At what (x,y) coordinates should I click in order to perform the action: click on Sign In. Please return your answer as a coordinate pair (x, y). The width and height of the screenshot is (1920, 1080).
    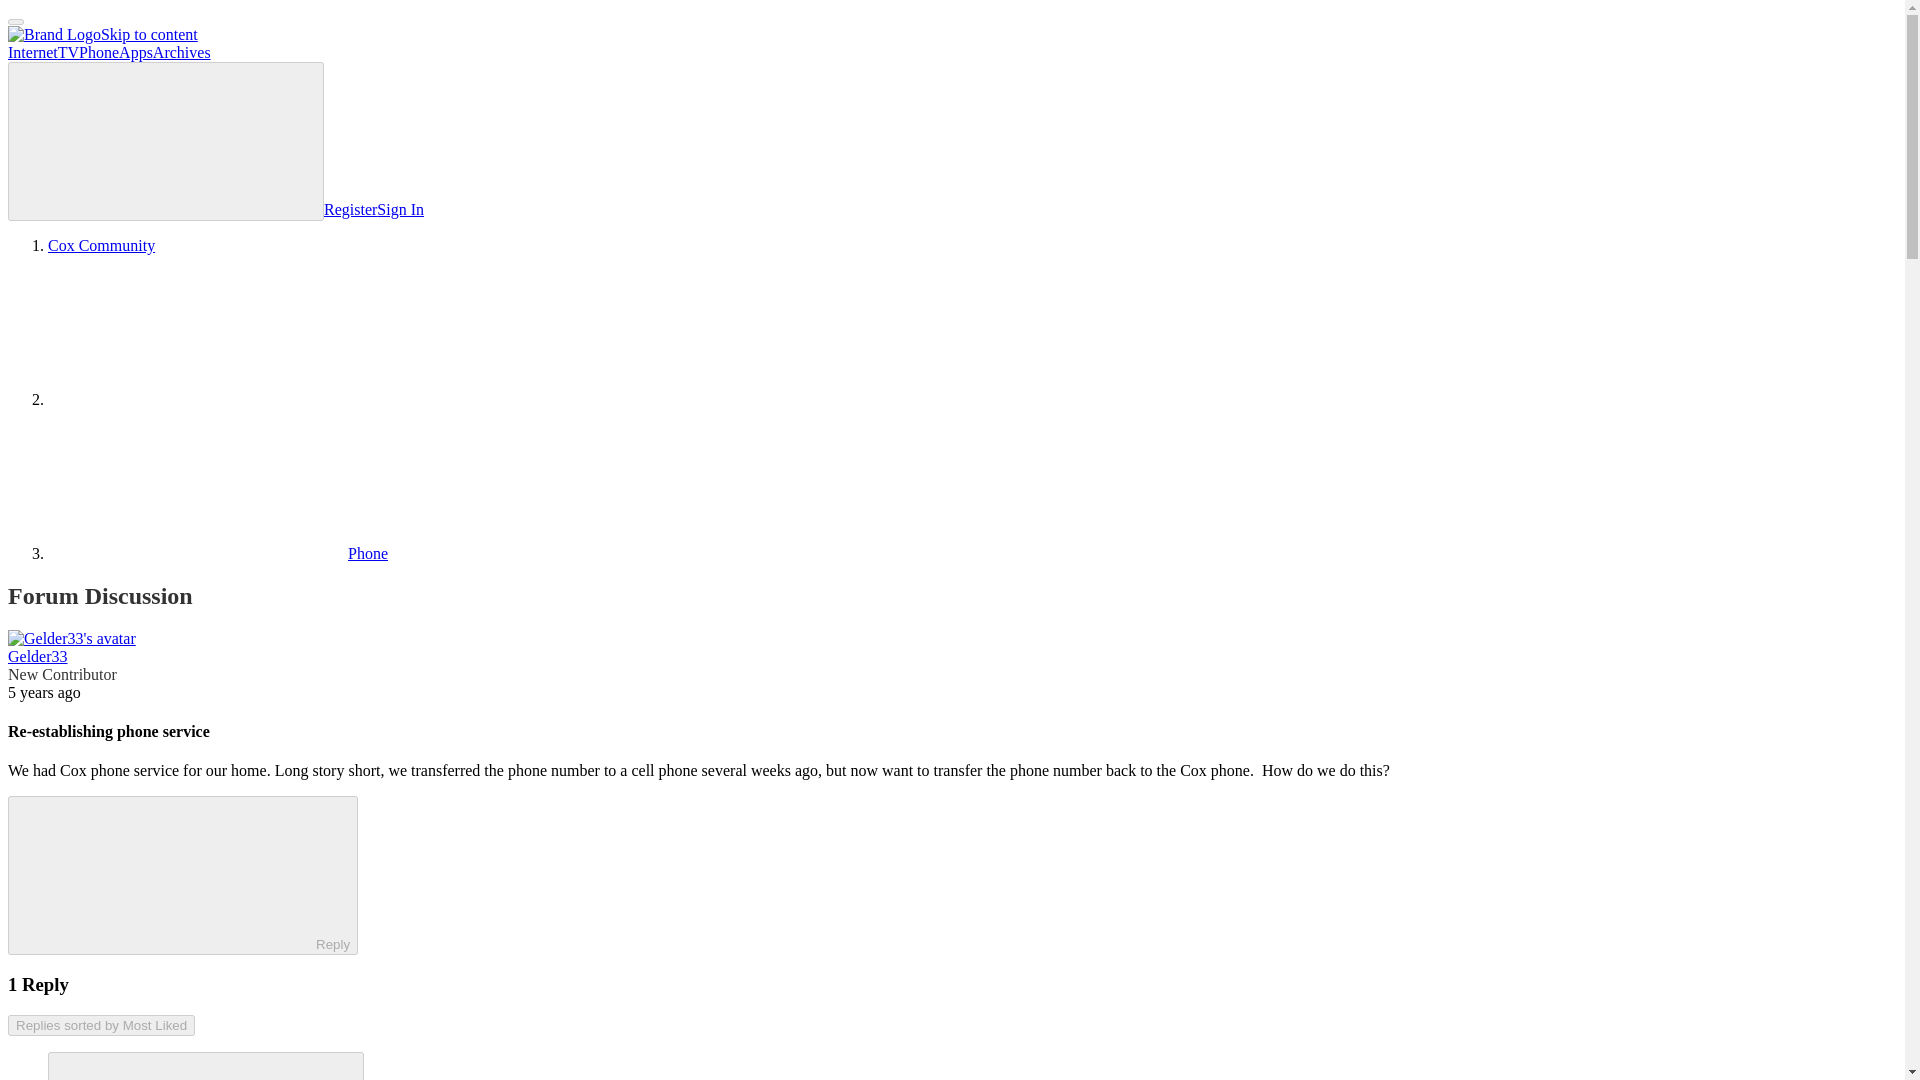
    Looking at the image, I should click on (400, 209).